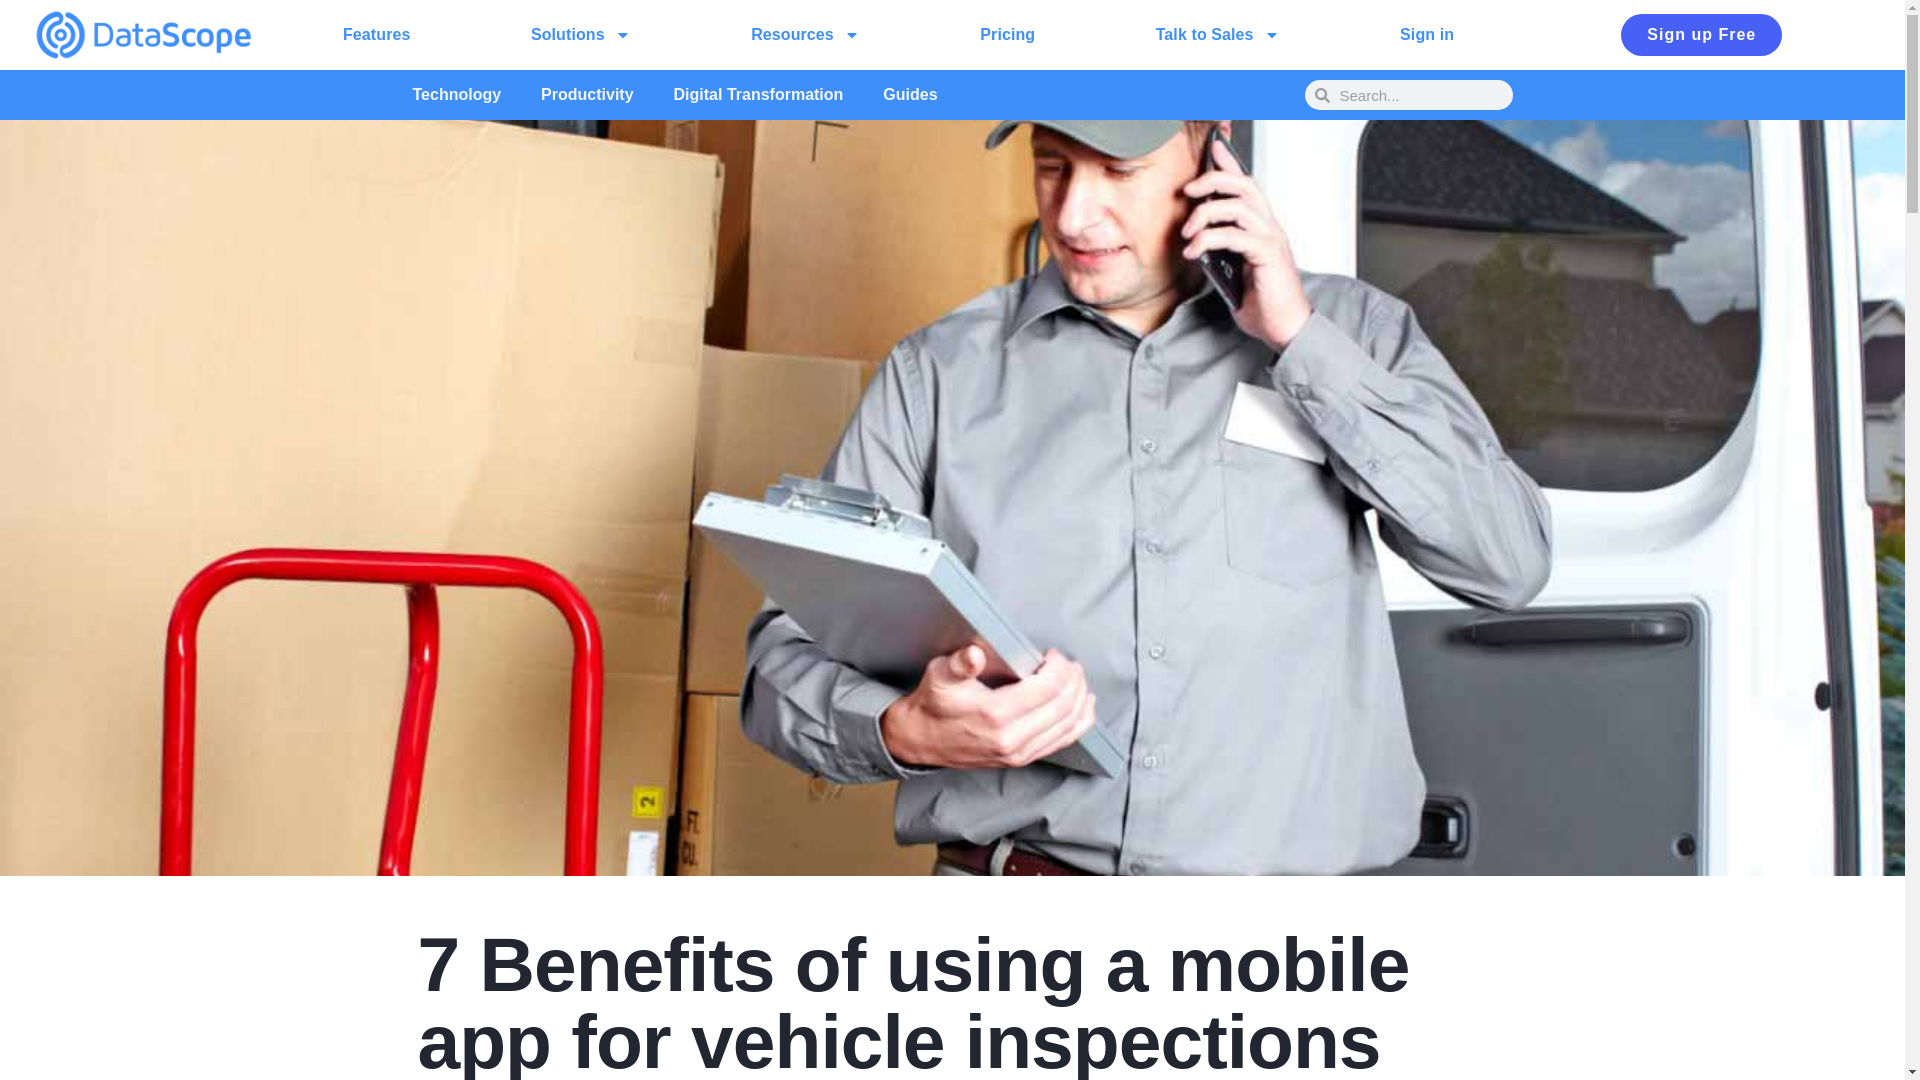  Describe the element at coordinates (805, 34) in the screenshot. I see `Resources` at that location.